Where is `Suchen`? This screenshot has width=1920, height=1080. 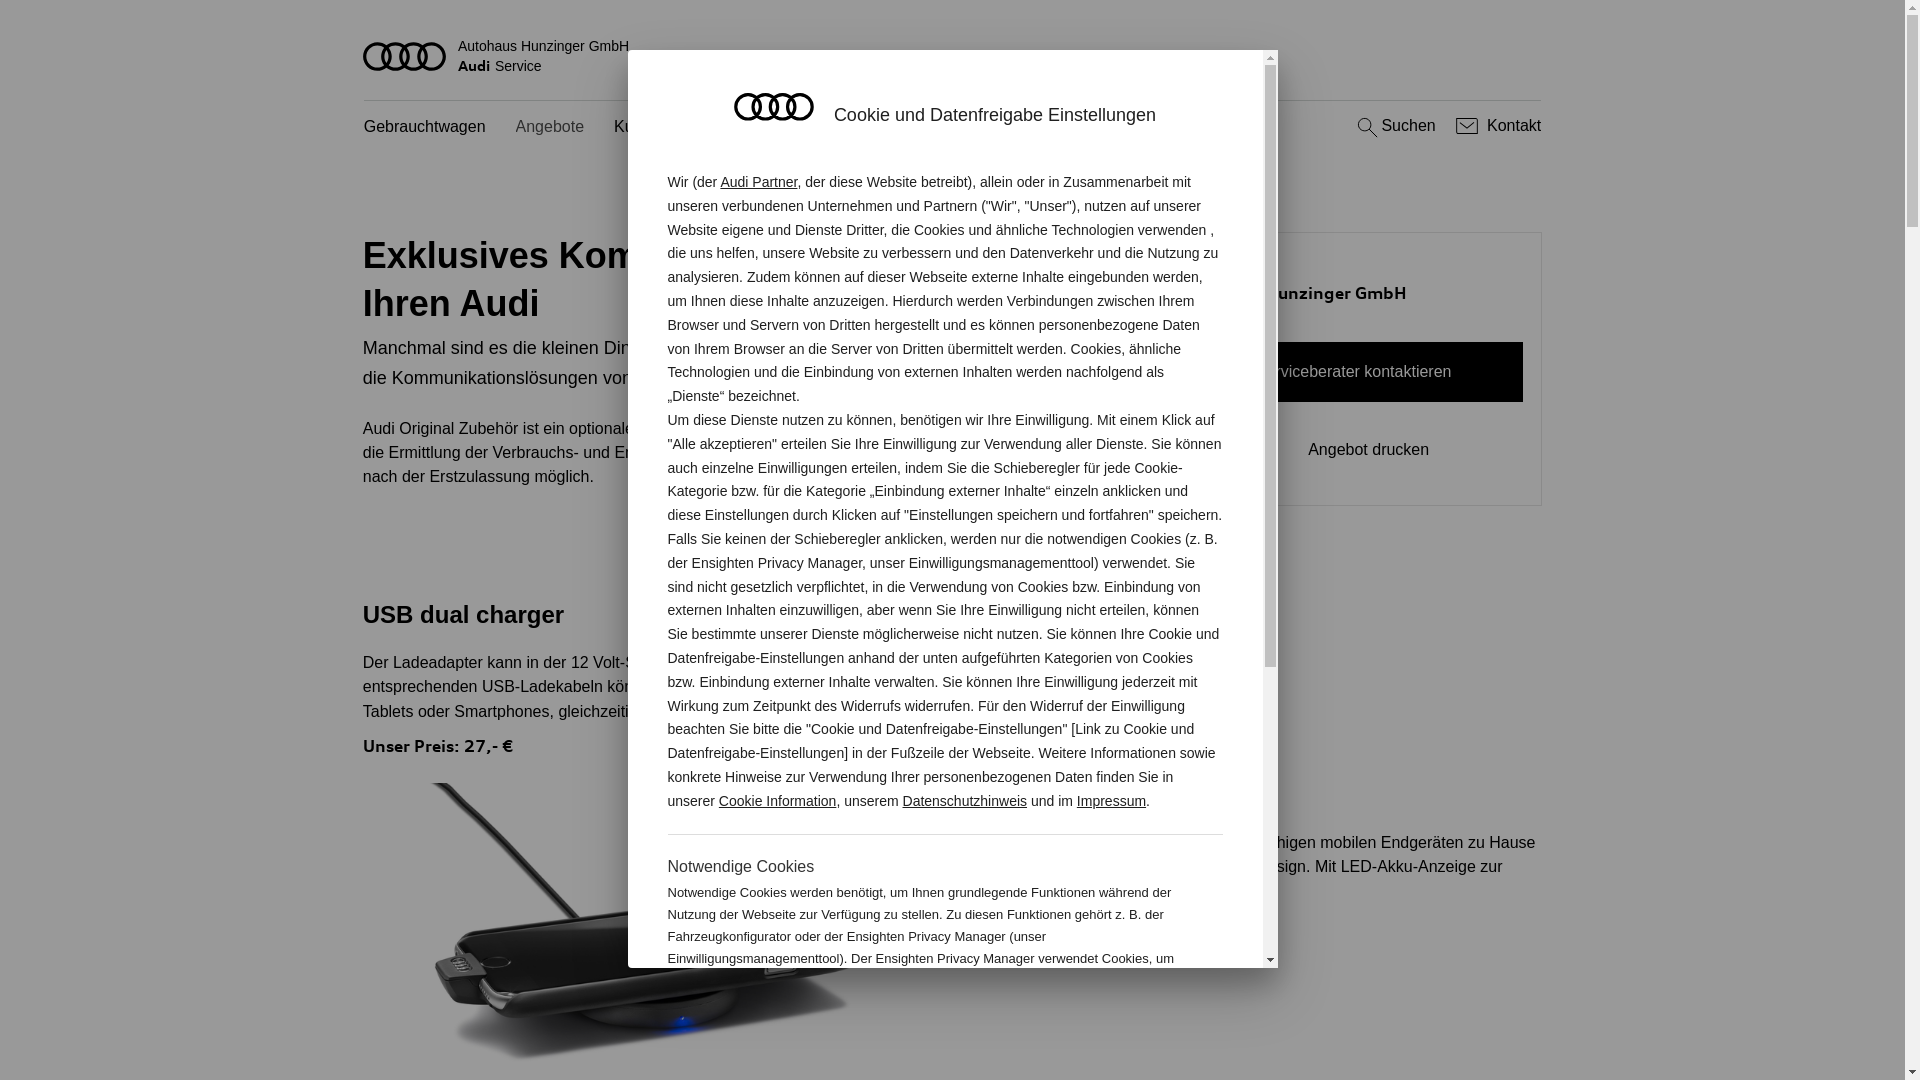 Suchen is located at coordinates (1394, 126).